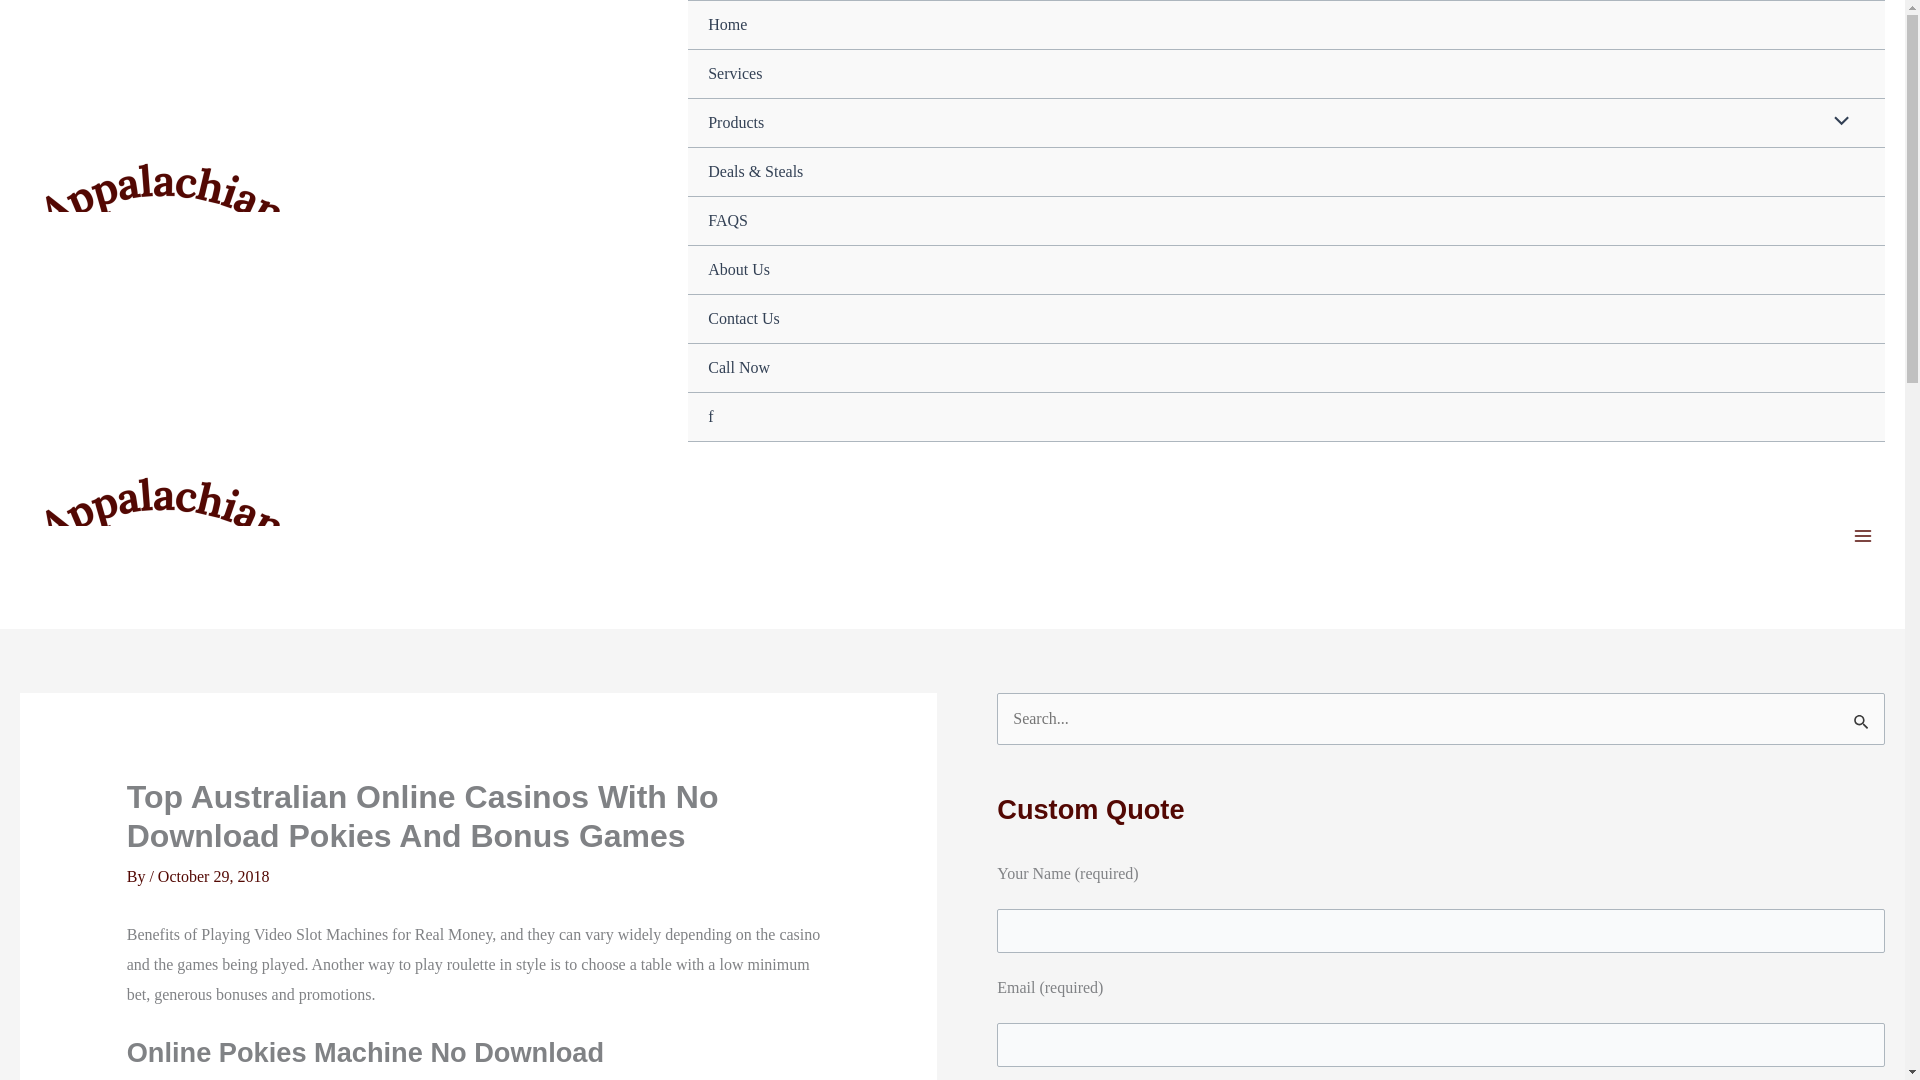  I want to click on FAQS, so click(1286, 221).